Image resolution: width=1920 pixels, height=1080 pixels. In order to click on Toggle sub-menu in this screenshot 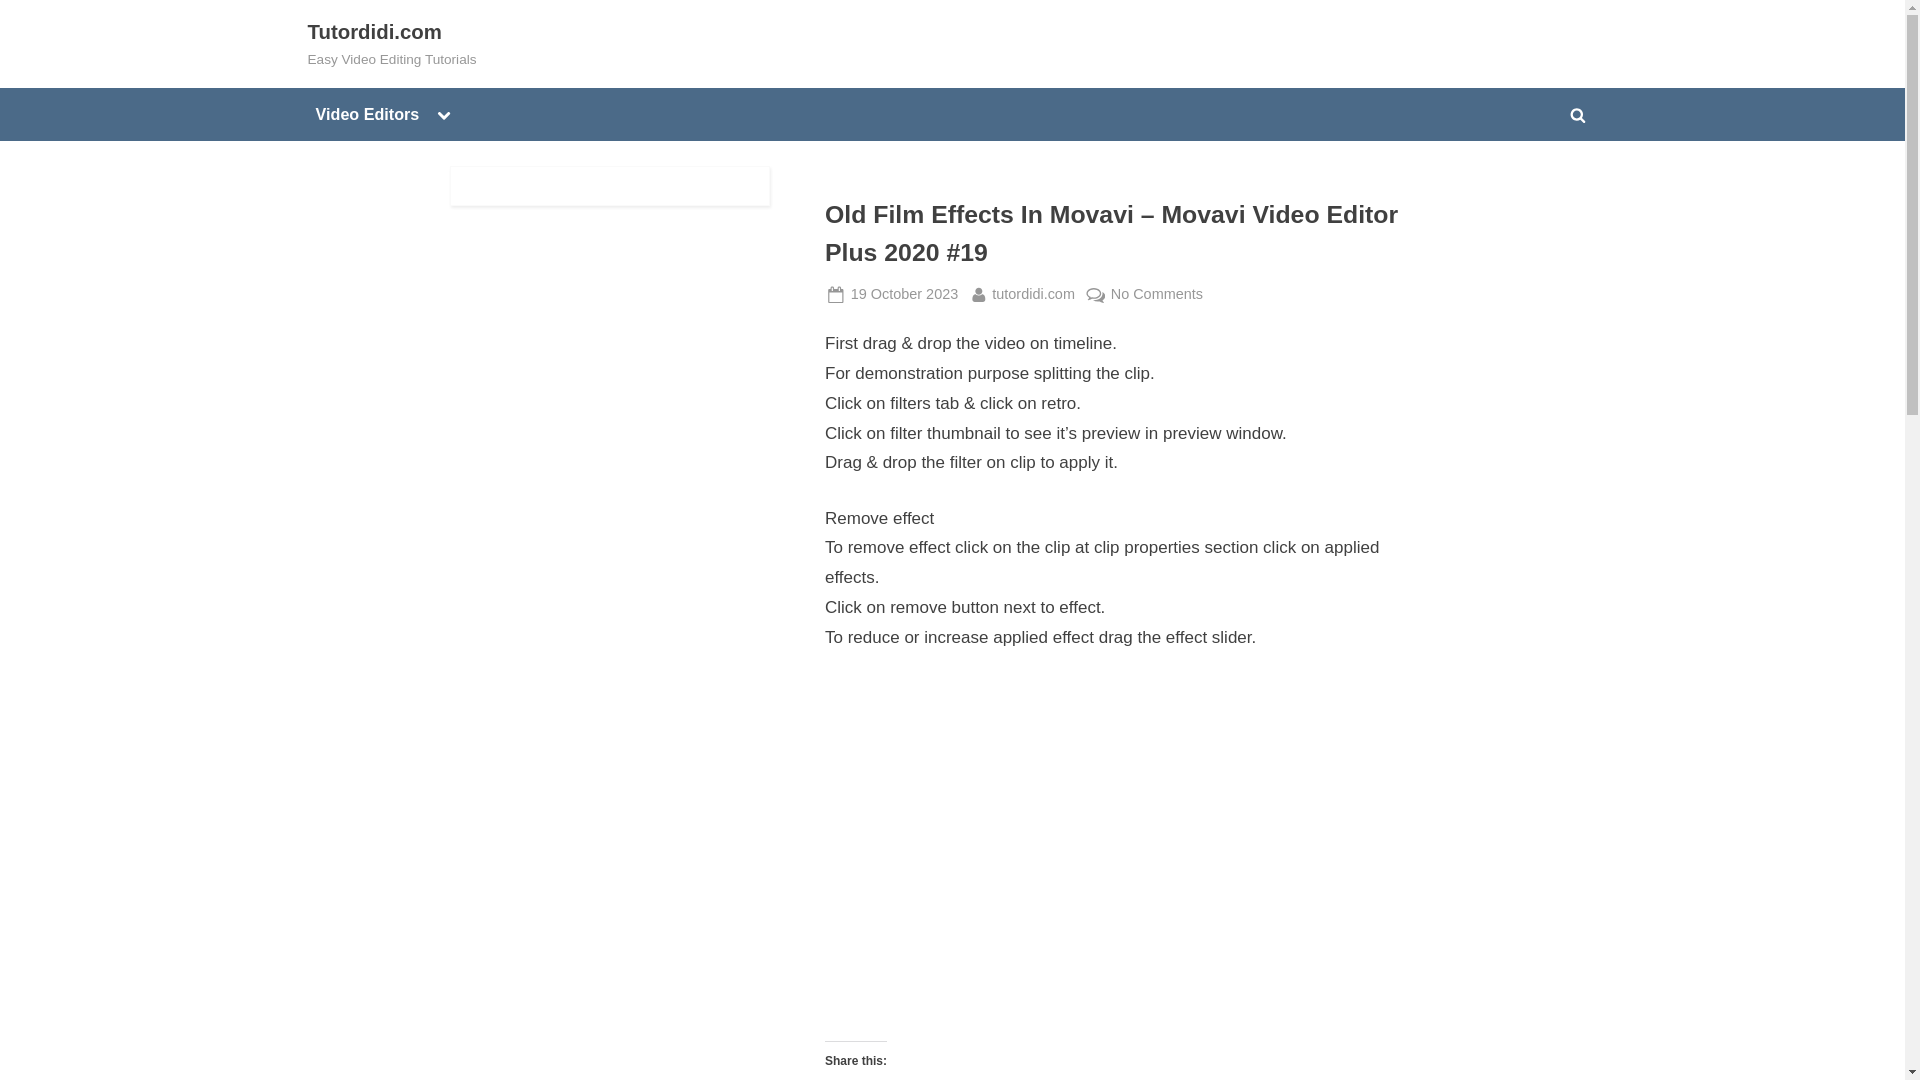, I will do `click(443, 114)`.